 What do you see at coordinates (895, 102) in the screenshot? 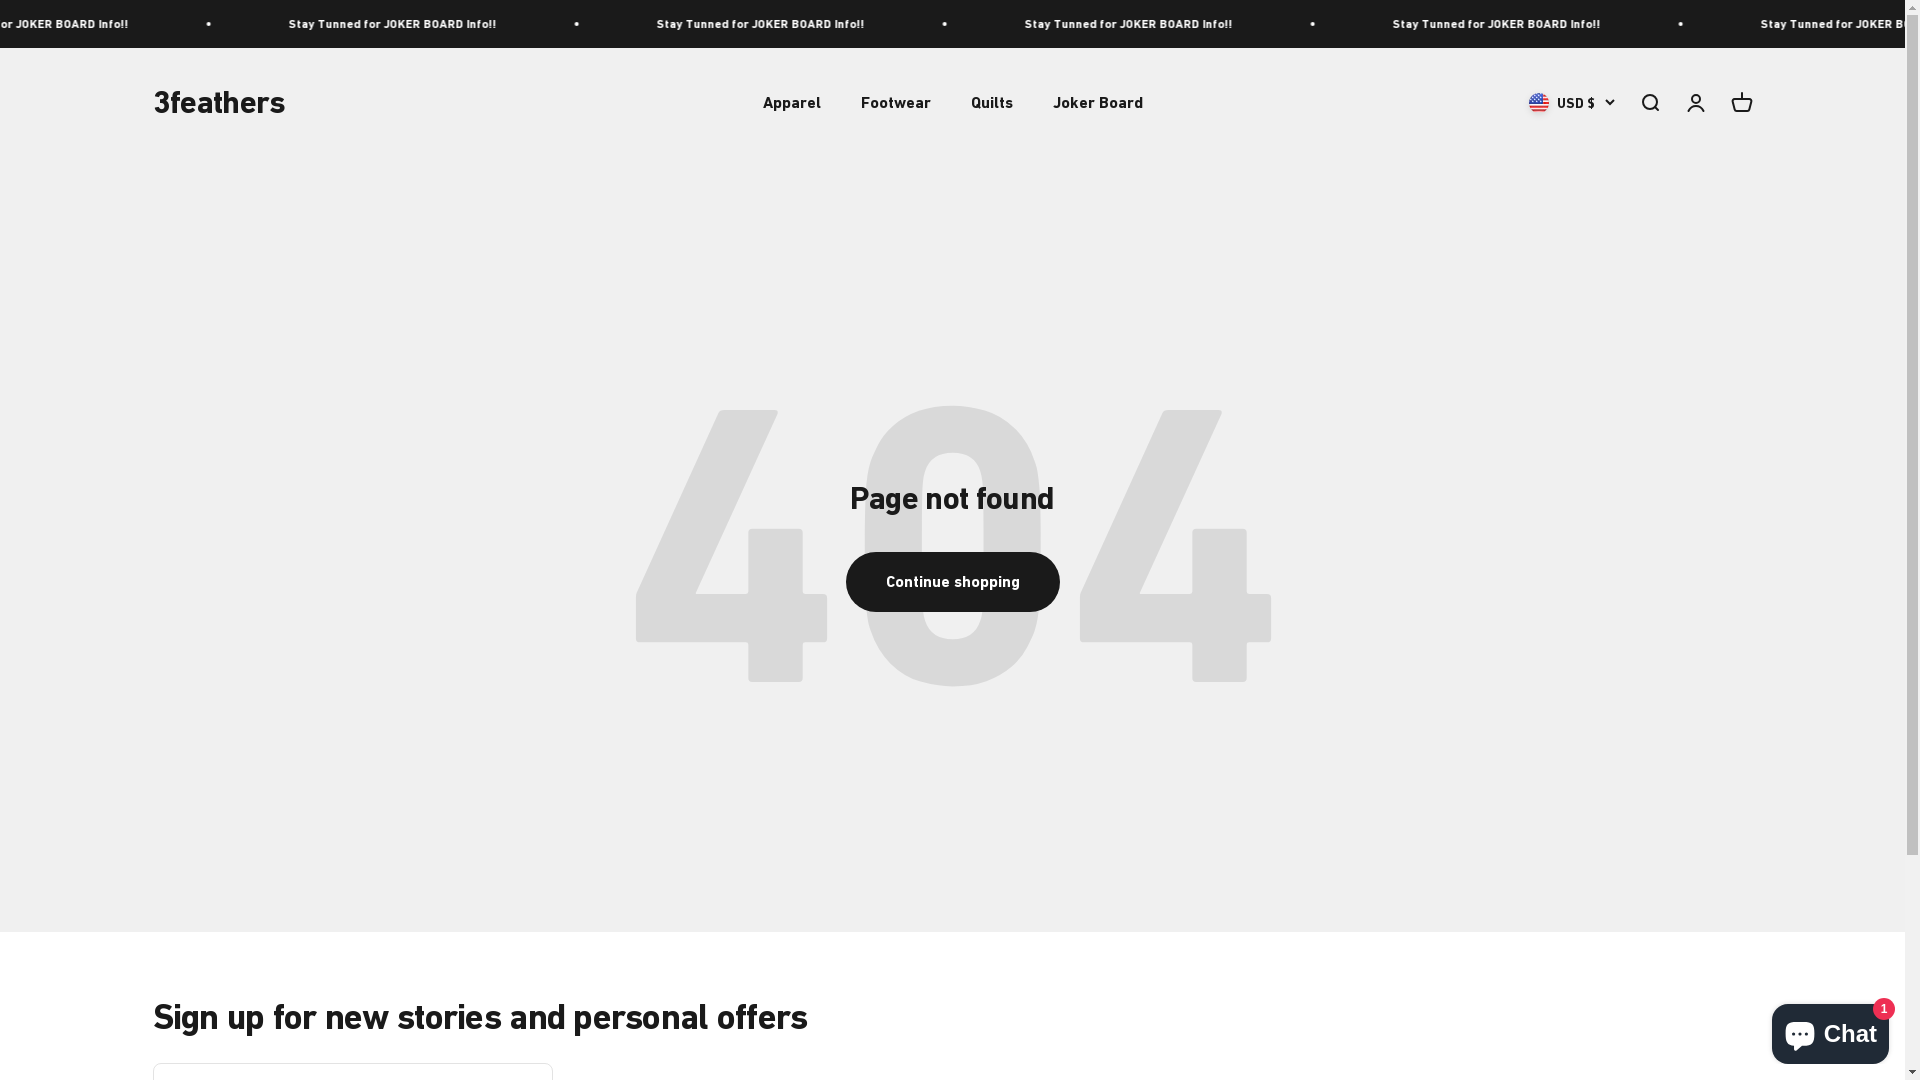
I see `Footwear` at bounding box center [895, 102].